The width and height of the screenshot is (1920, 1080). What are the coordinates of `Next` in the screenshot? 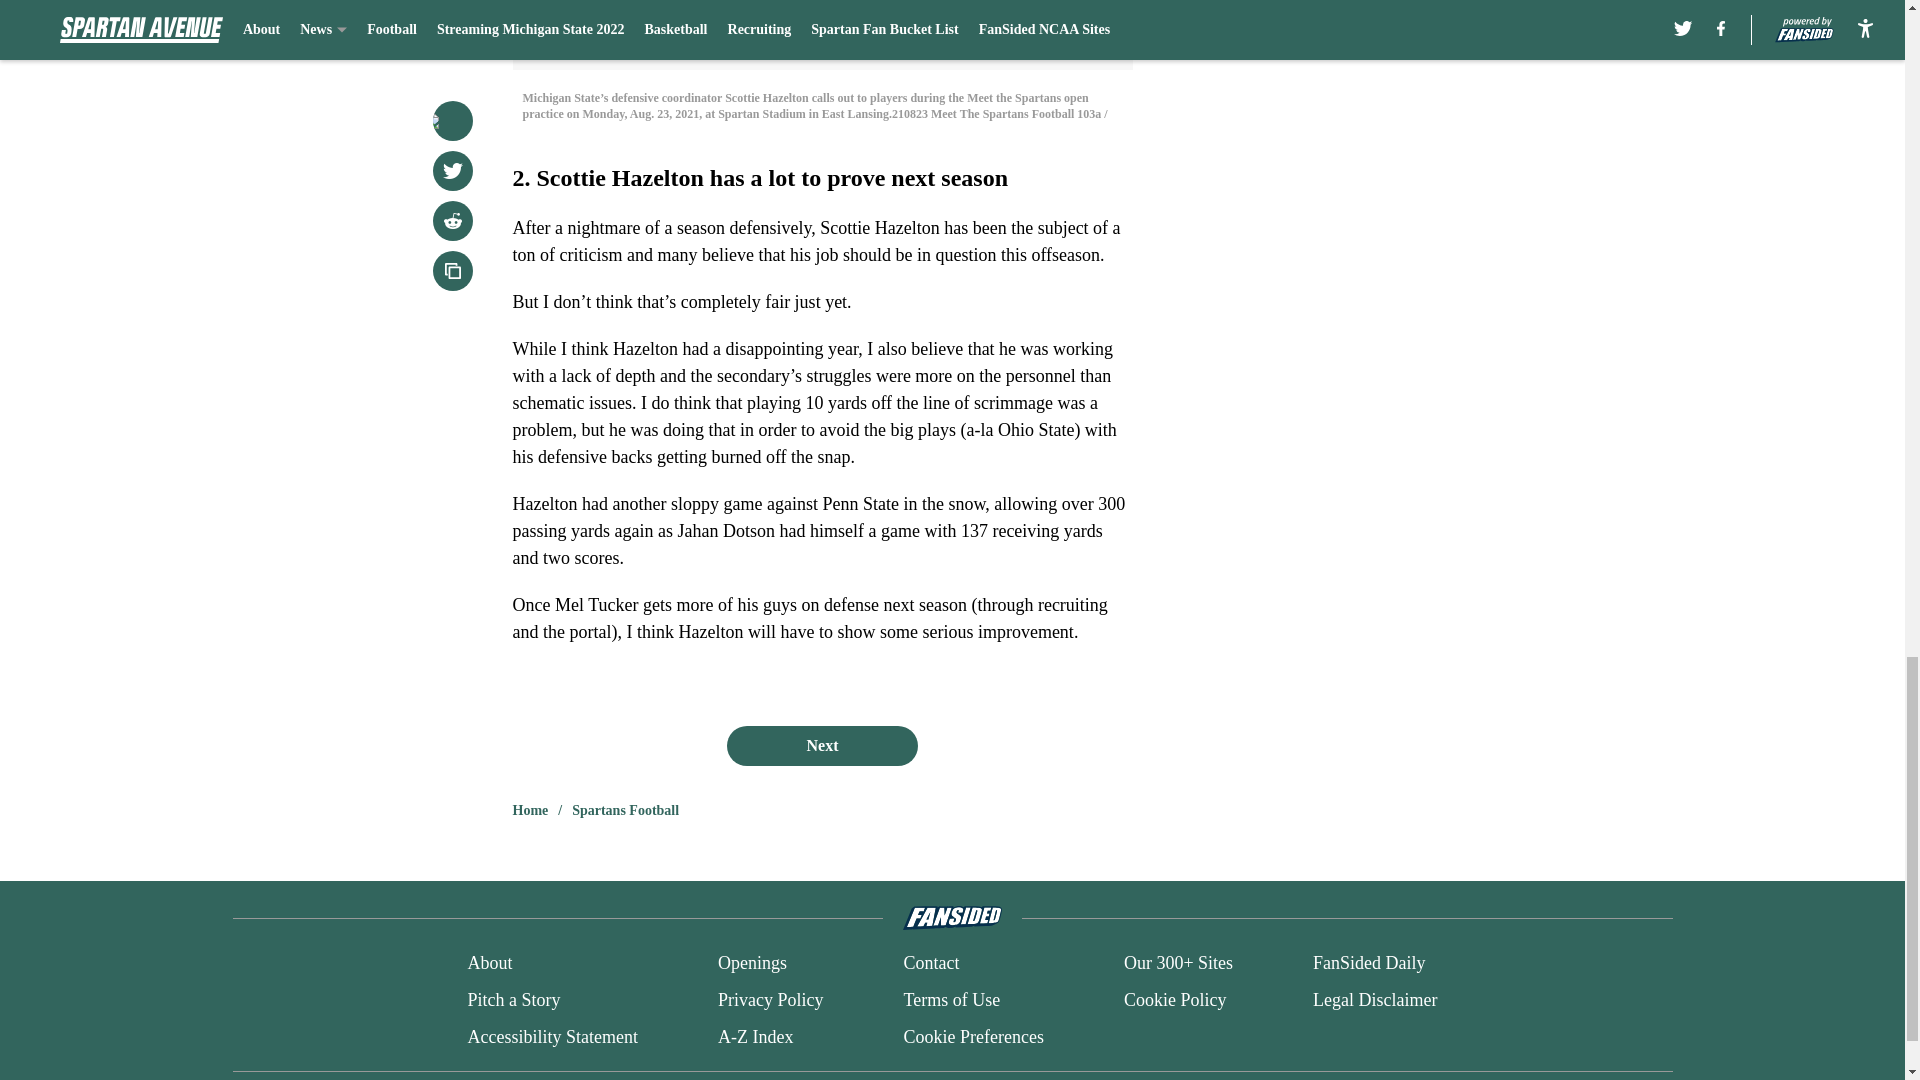 It's located at (821, 745).